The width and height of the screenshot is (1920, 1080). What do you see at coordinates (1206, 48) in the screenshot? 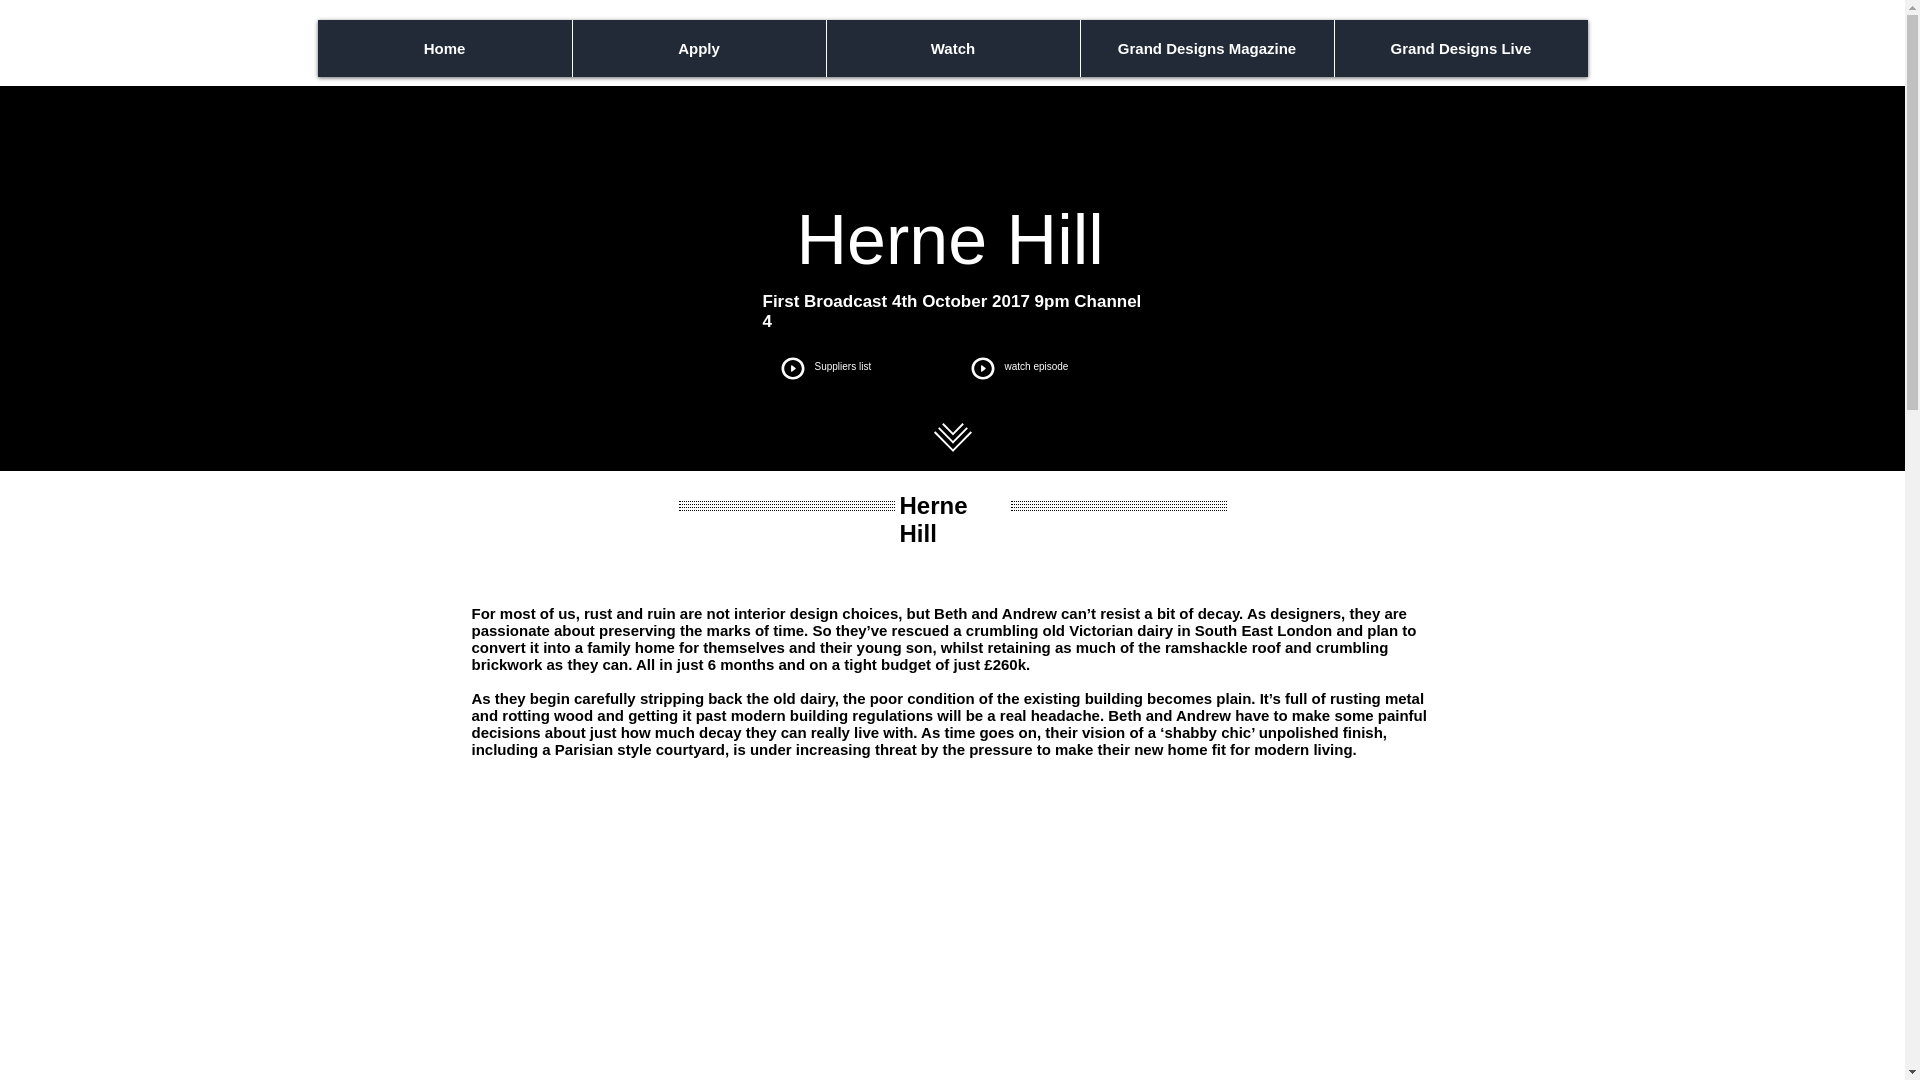
I see `Grand Designs Magazine` at bounding box center [1206, 48].